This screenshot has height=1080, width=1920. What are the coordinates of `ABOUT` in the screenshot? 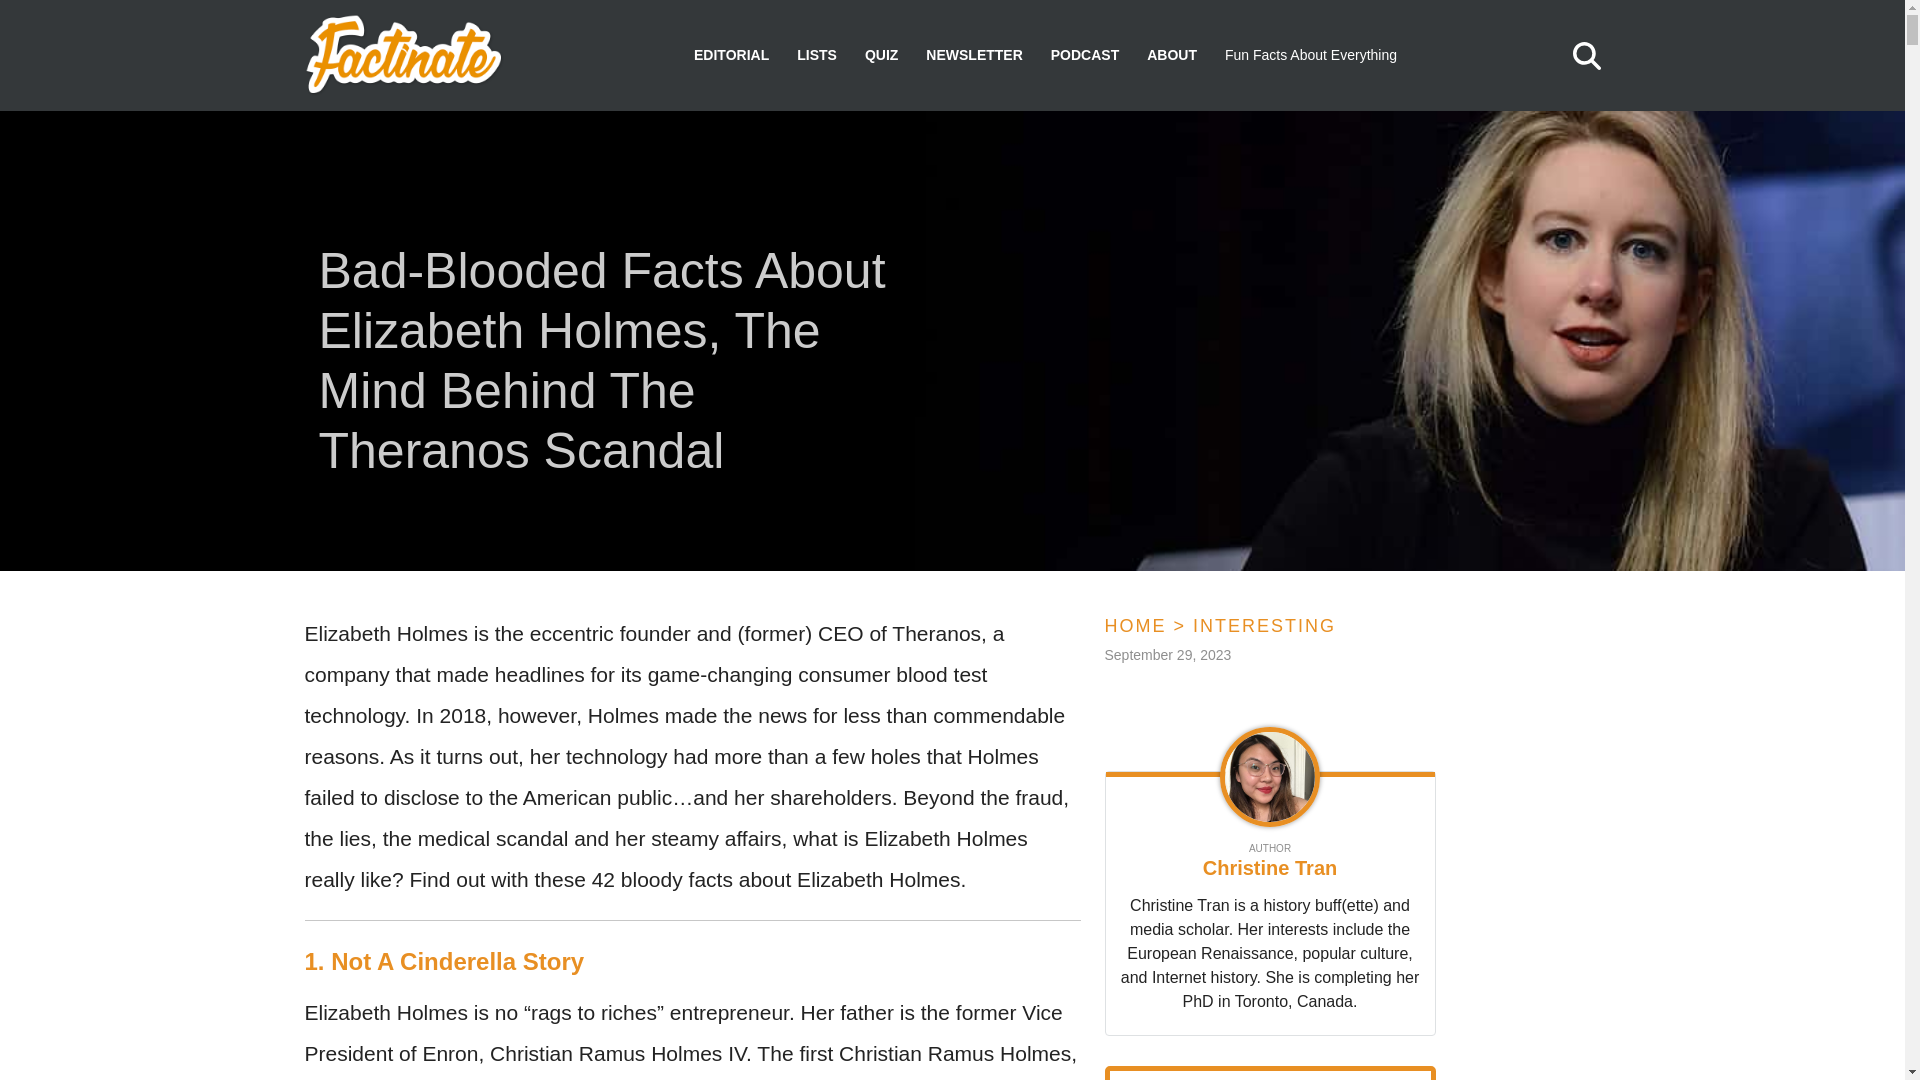 It's located at (1171, 55).